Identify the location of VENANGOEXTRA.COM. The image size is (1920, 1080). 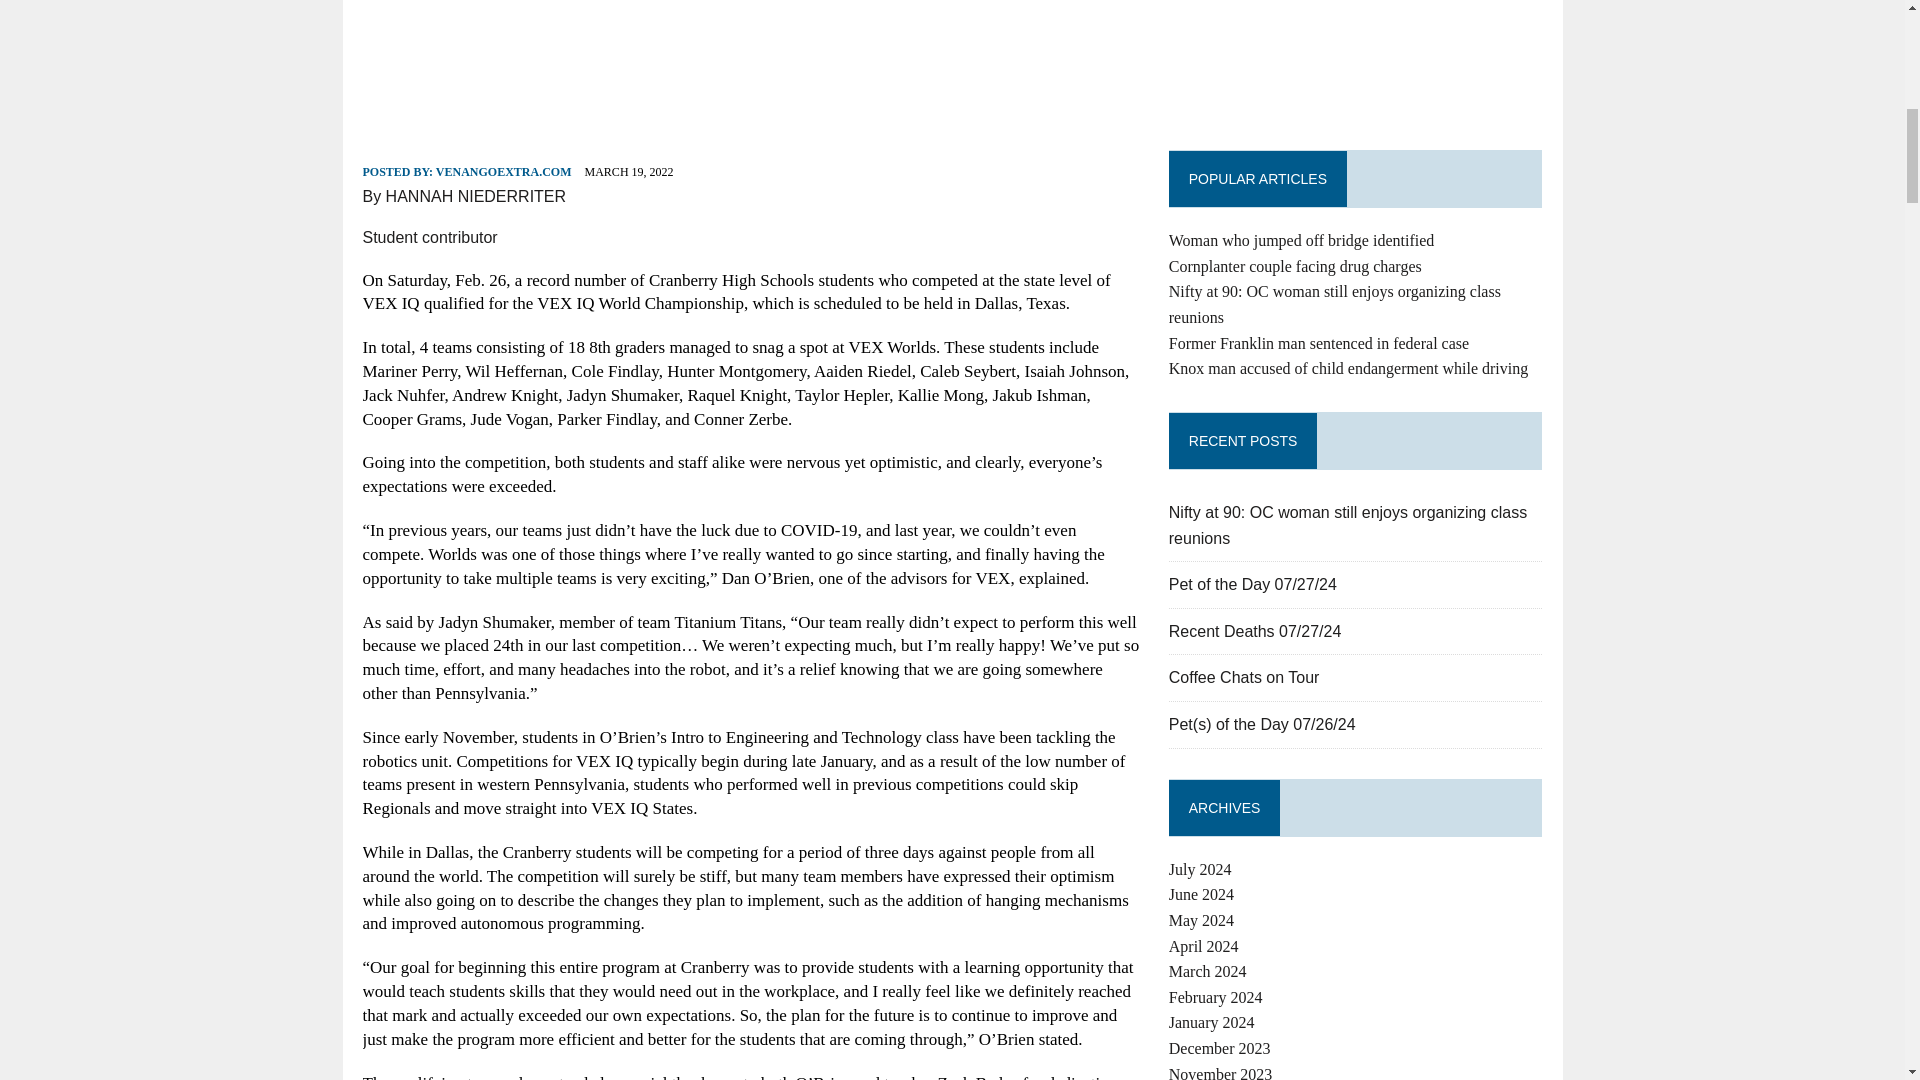
(504, 172).